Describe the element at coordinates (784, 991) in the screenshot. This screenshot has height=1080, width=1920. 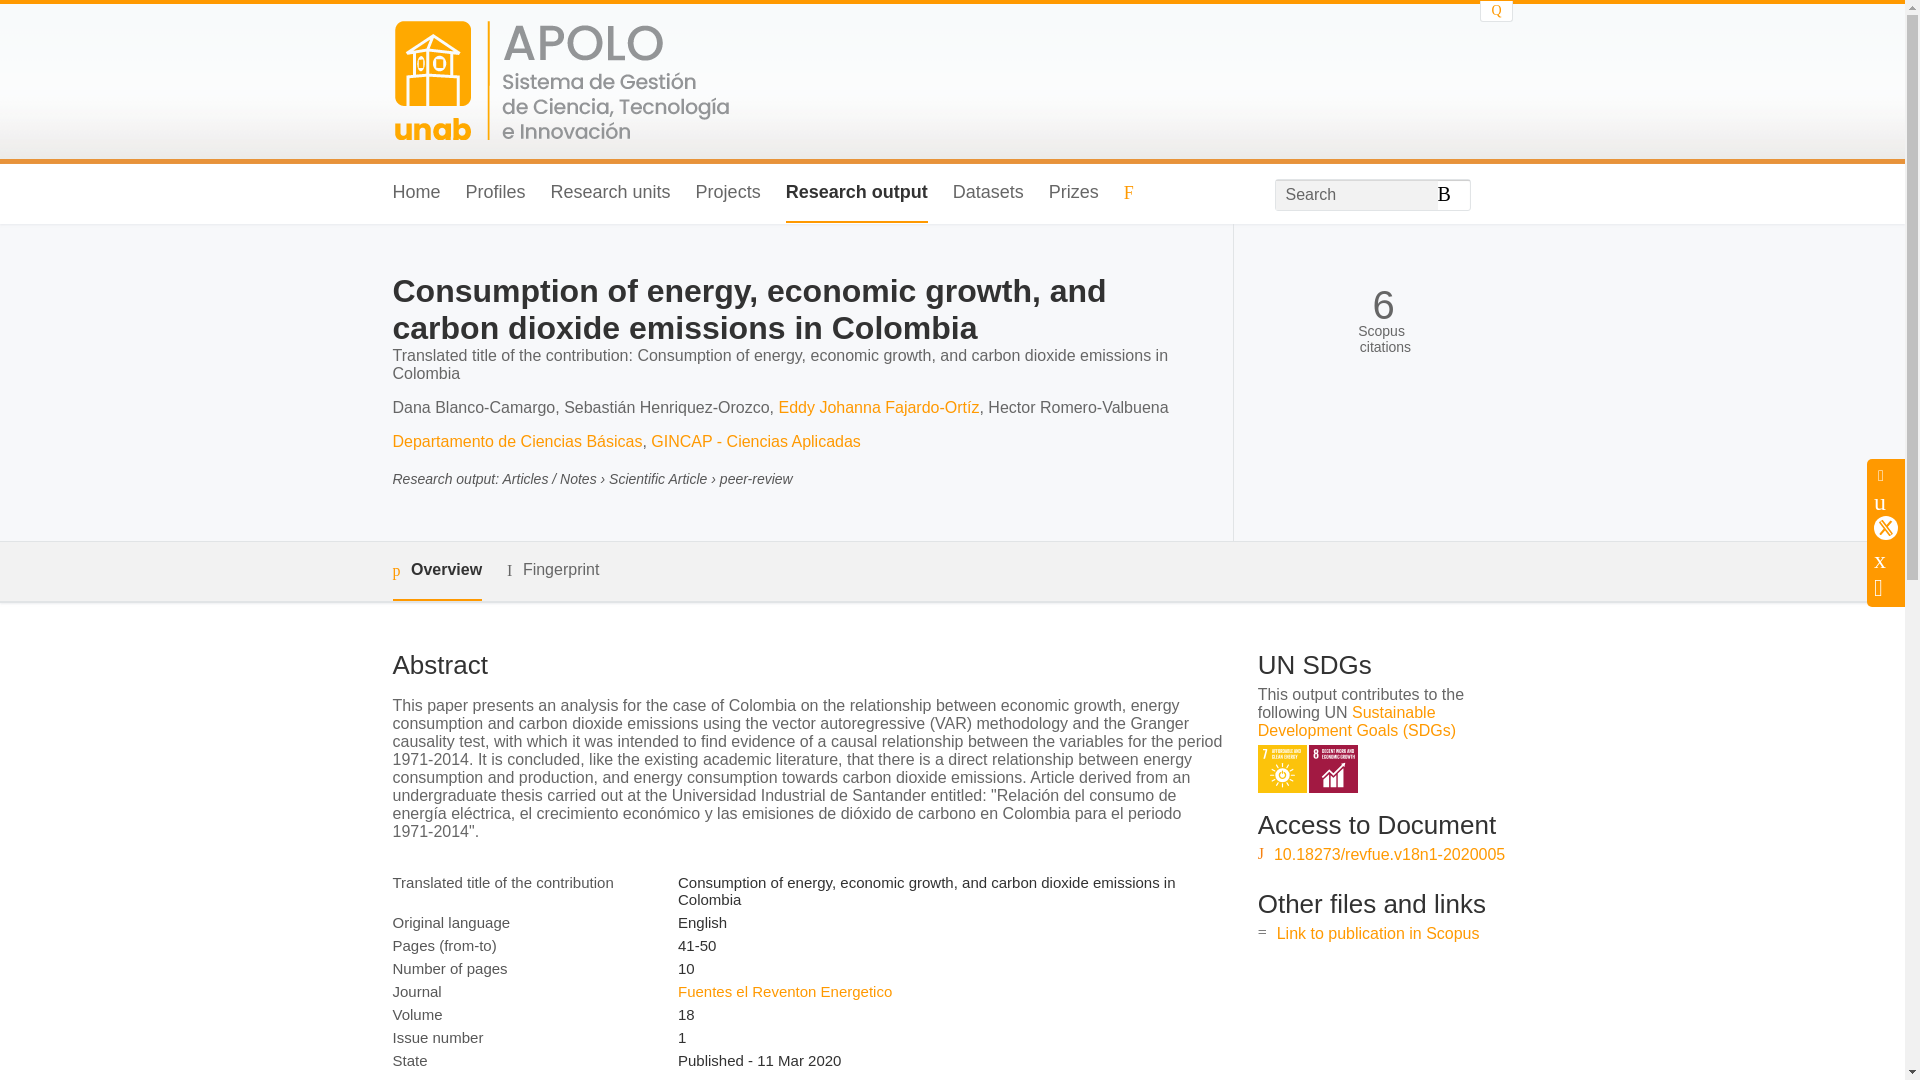
I see `Fuentes el Reventon Energetico` at that location.